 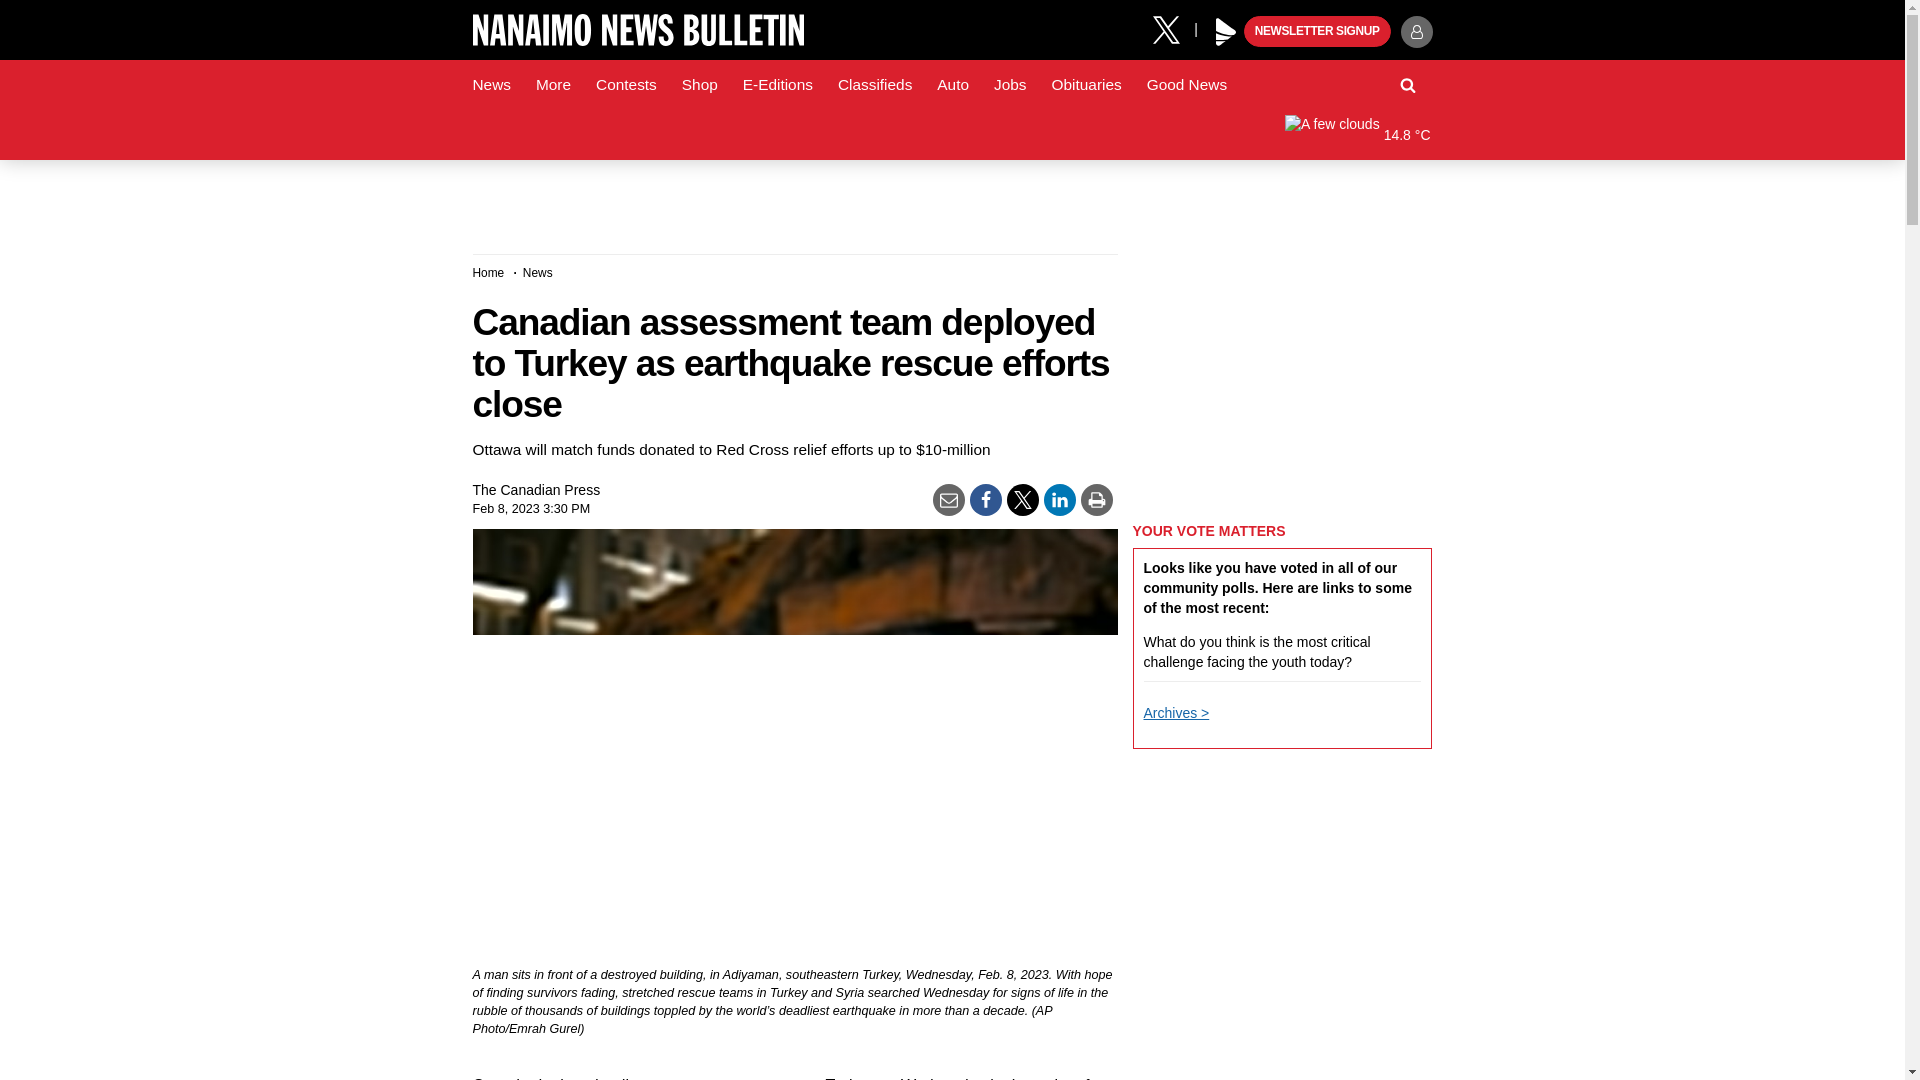 I want to click on Play, so click(x=1226, y=32).